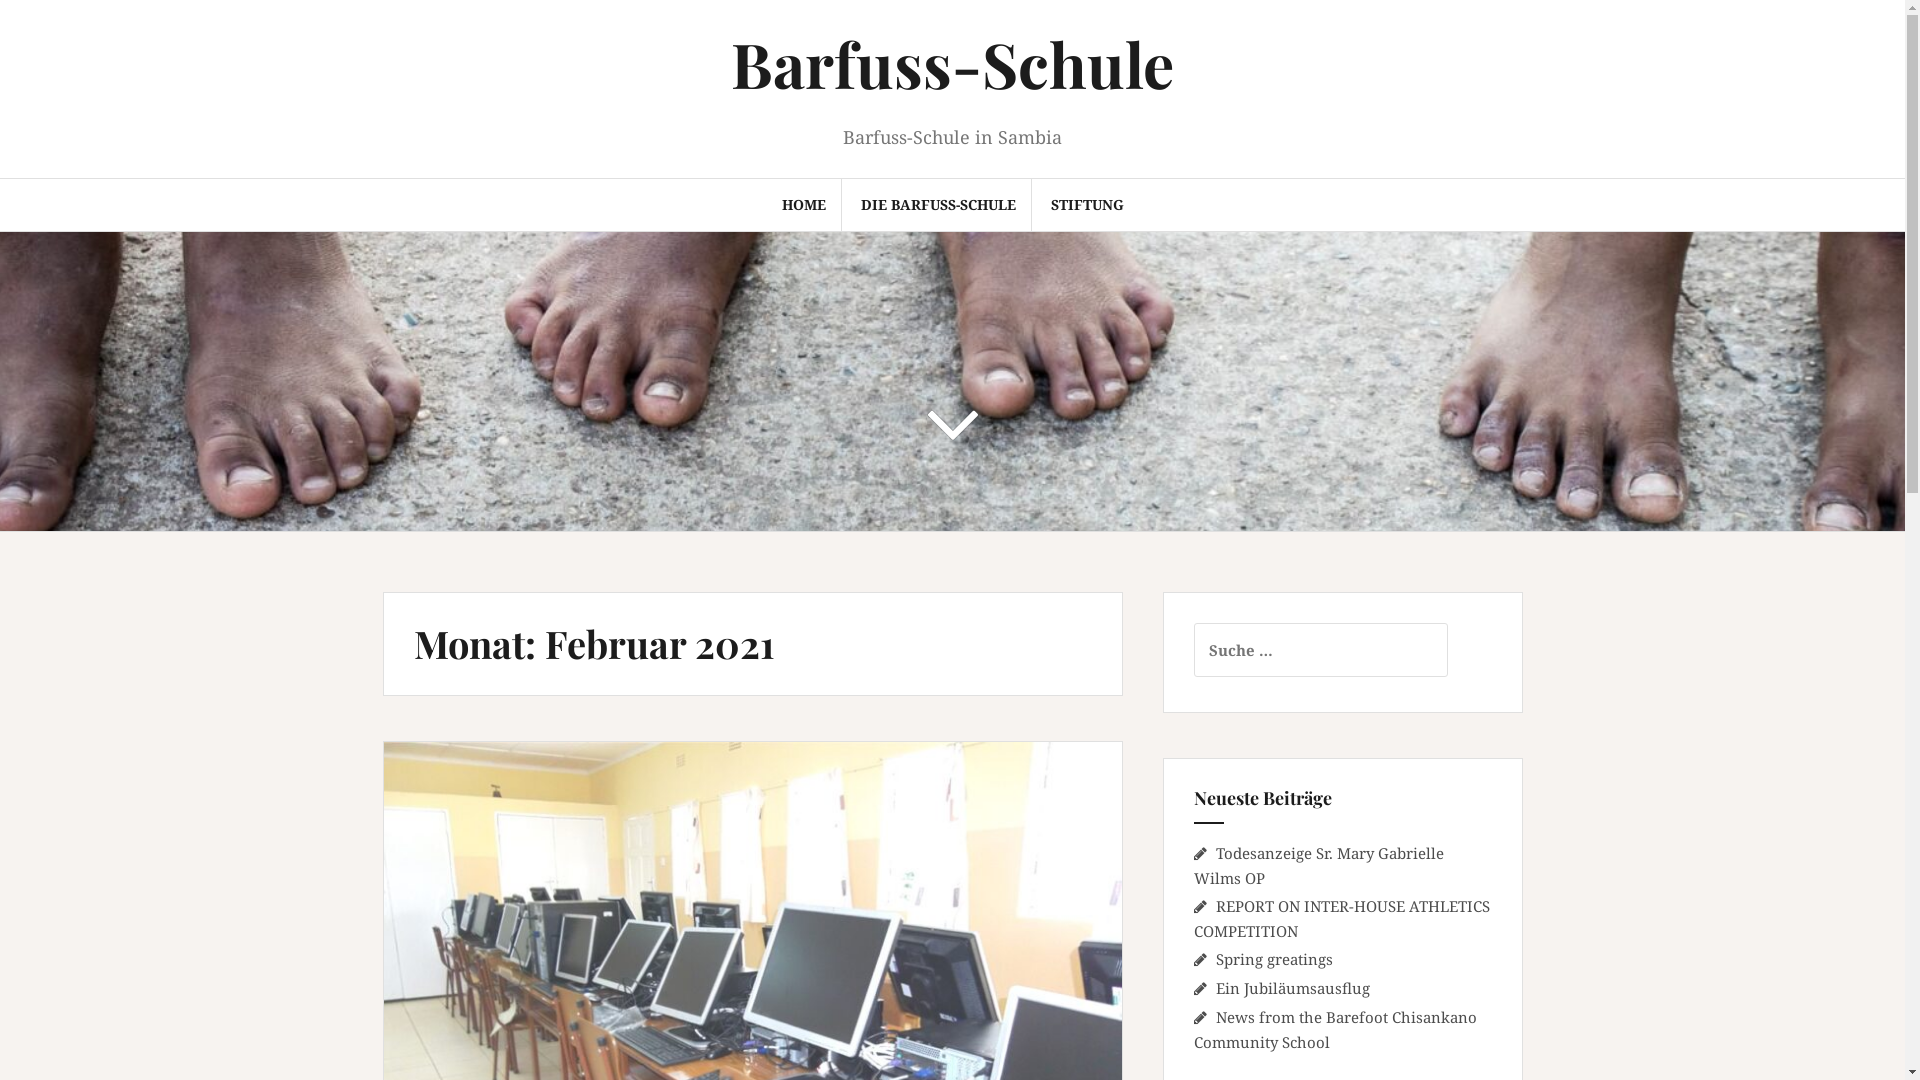 This screenshot has width=1920, height=1080. I want to click on Spring greatings, so click(1274, 959).